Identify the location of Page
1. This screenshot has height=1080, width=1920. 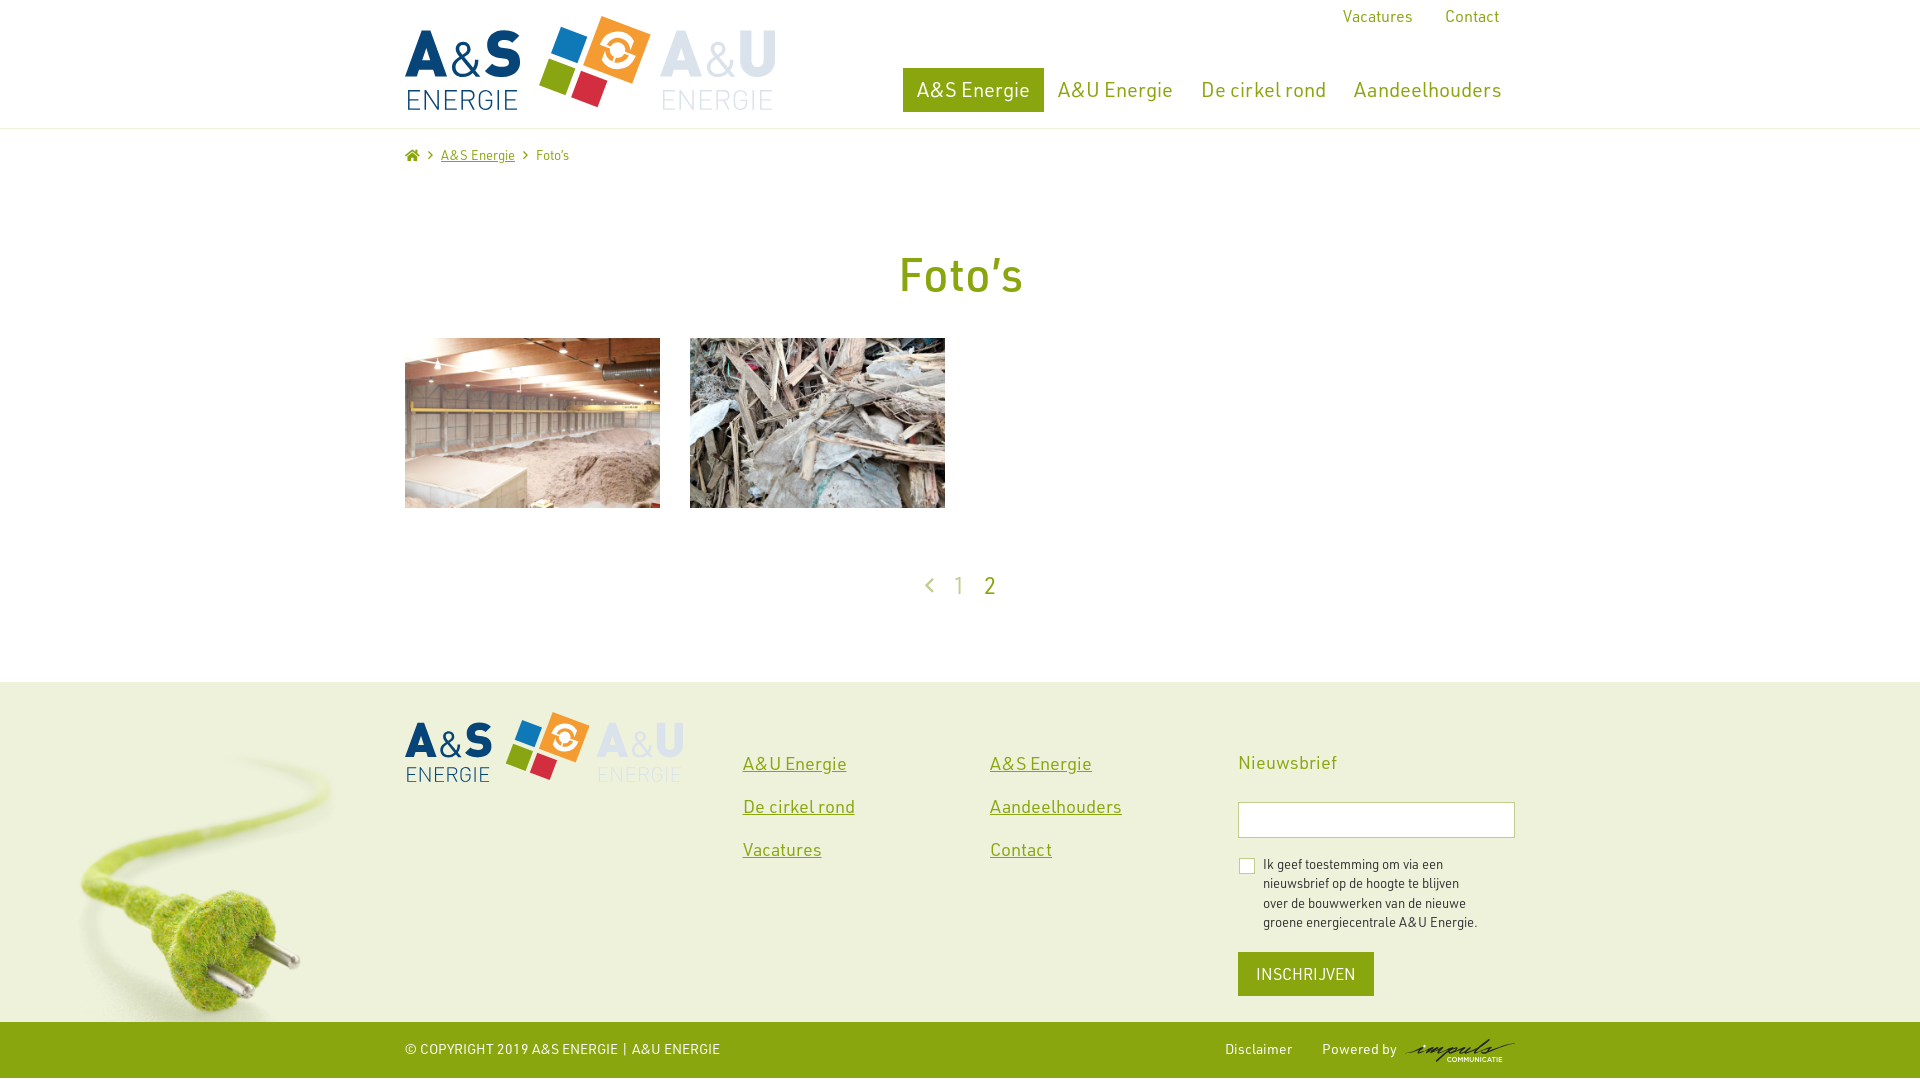
(958, 585).